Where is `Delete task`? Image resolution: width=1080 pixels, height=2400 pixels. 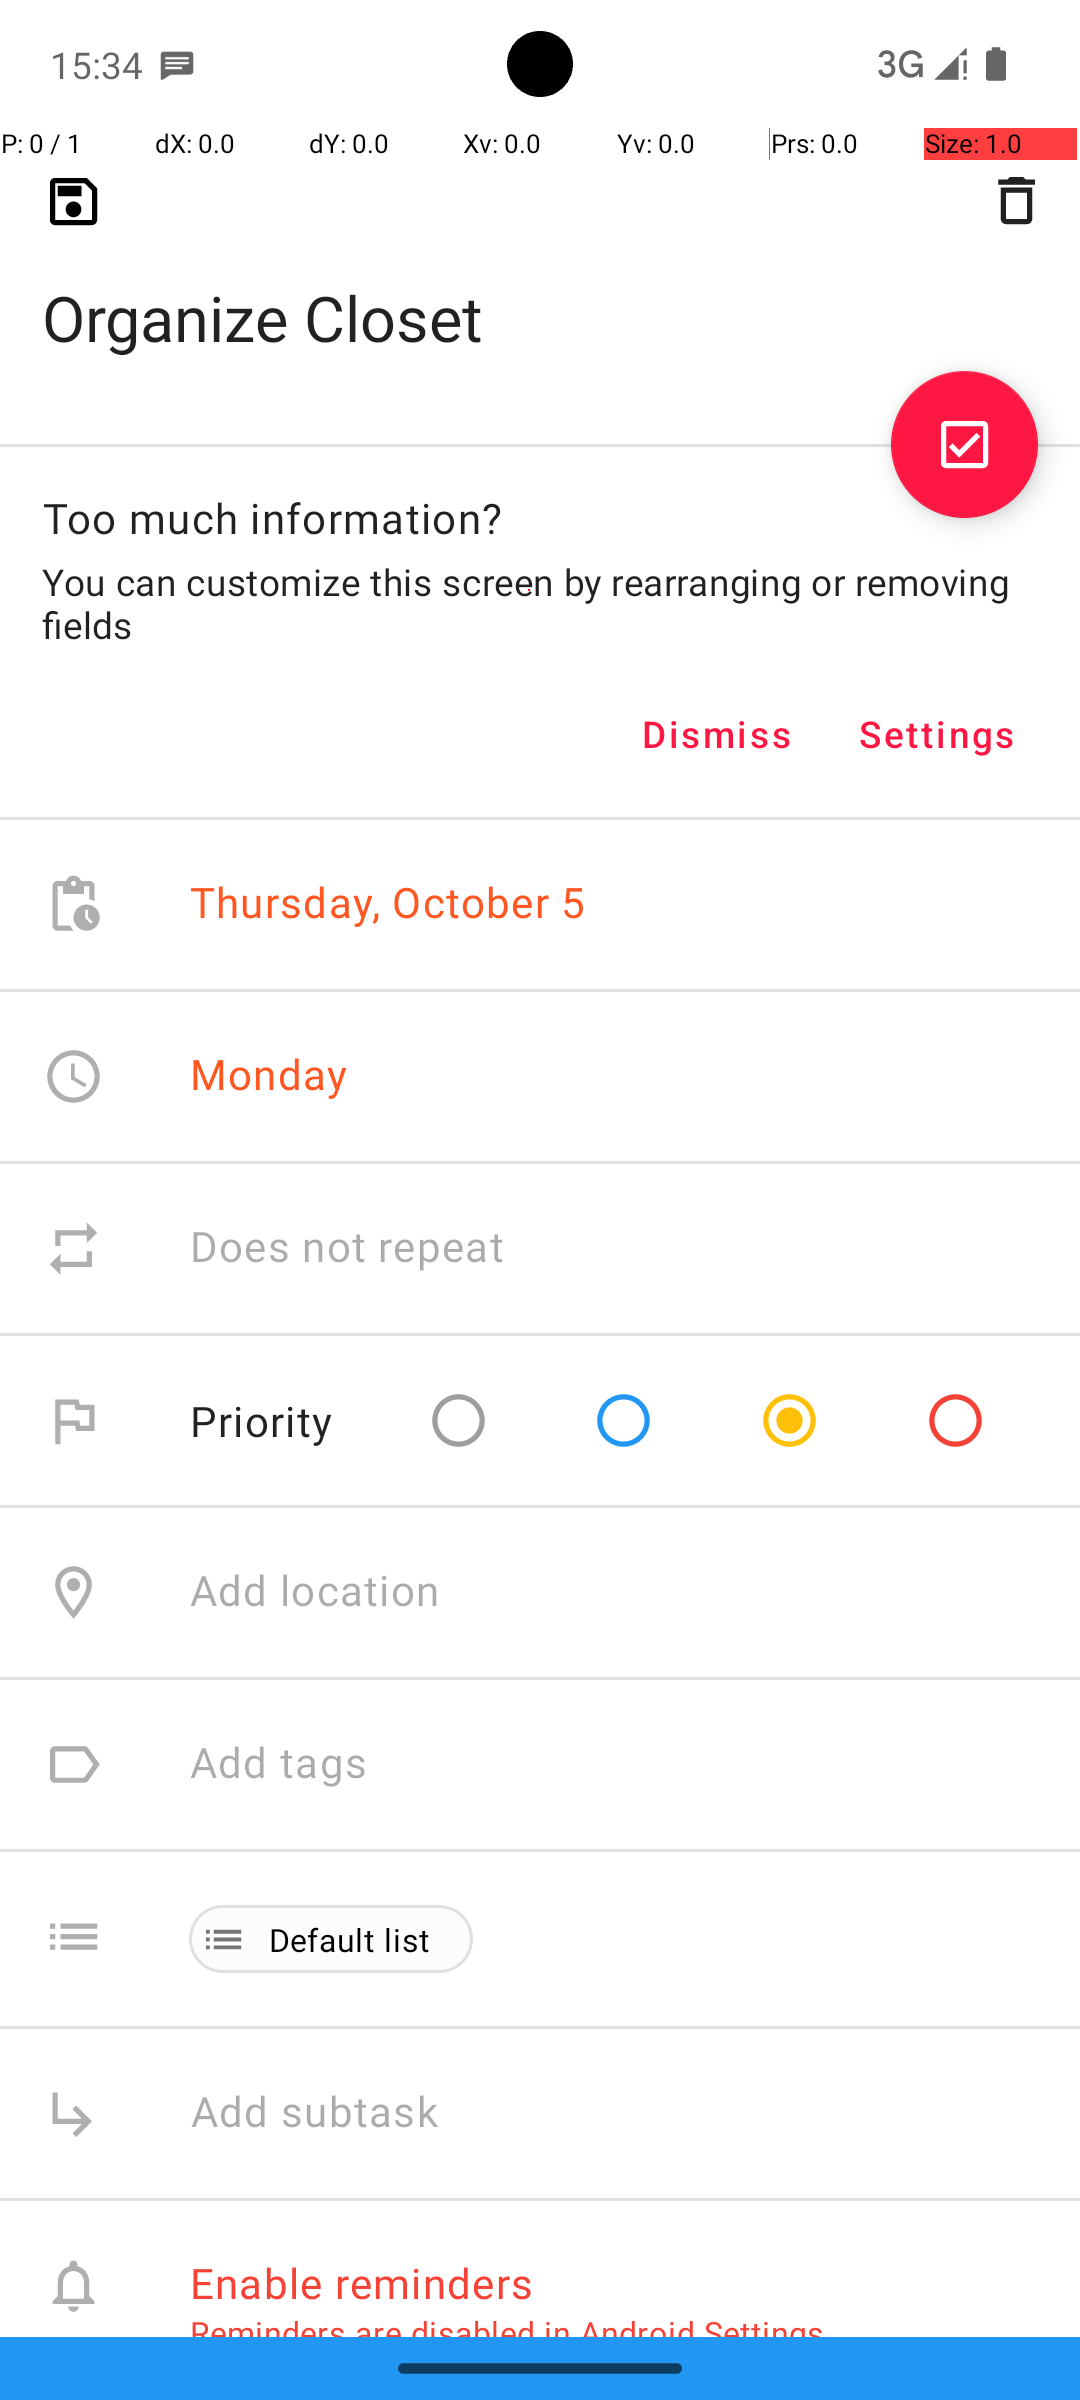
Delete task is located at coordinates (1016, 201).